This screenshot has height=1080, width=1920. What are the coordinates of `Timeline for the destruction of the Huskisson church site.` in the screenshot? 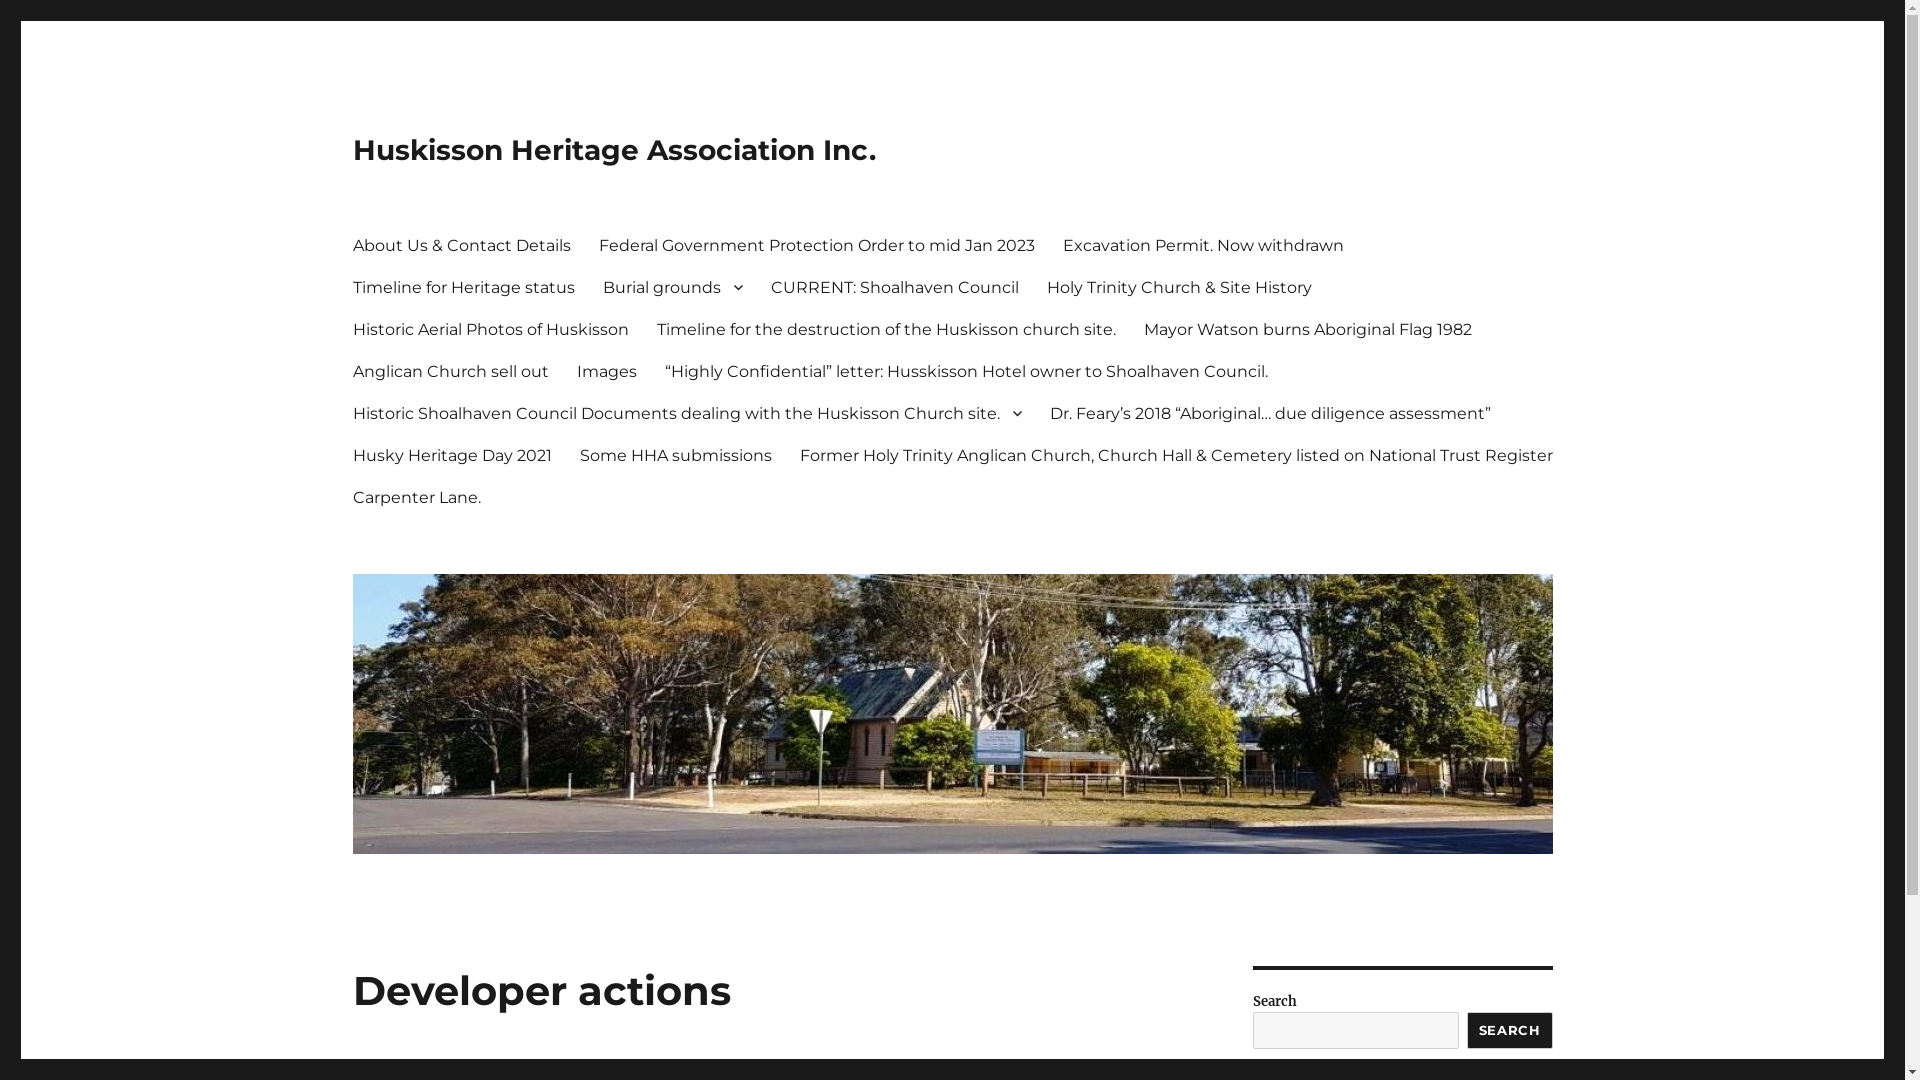 It's located at (886, 329).